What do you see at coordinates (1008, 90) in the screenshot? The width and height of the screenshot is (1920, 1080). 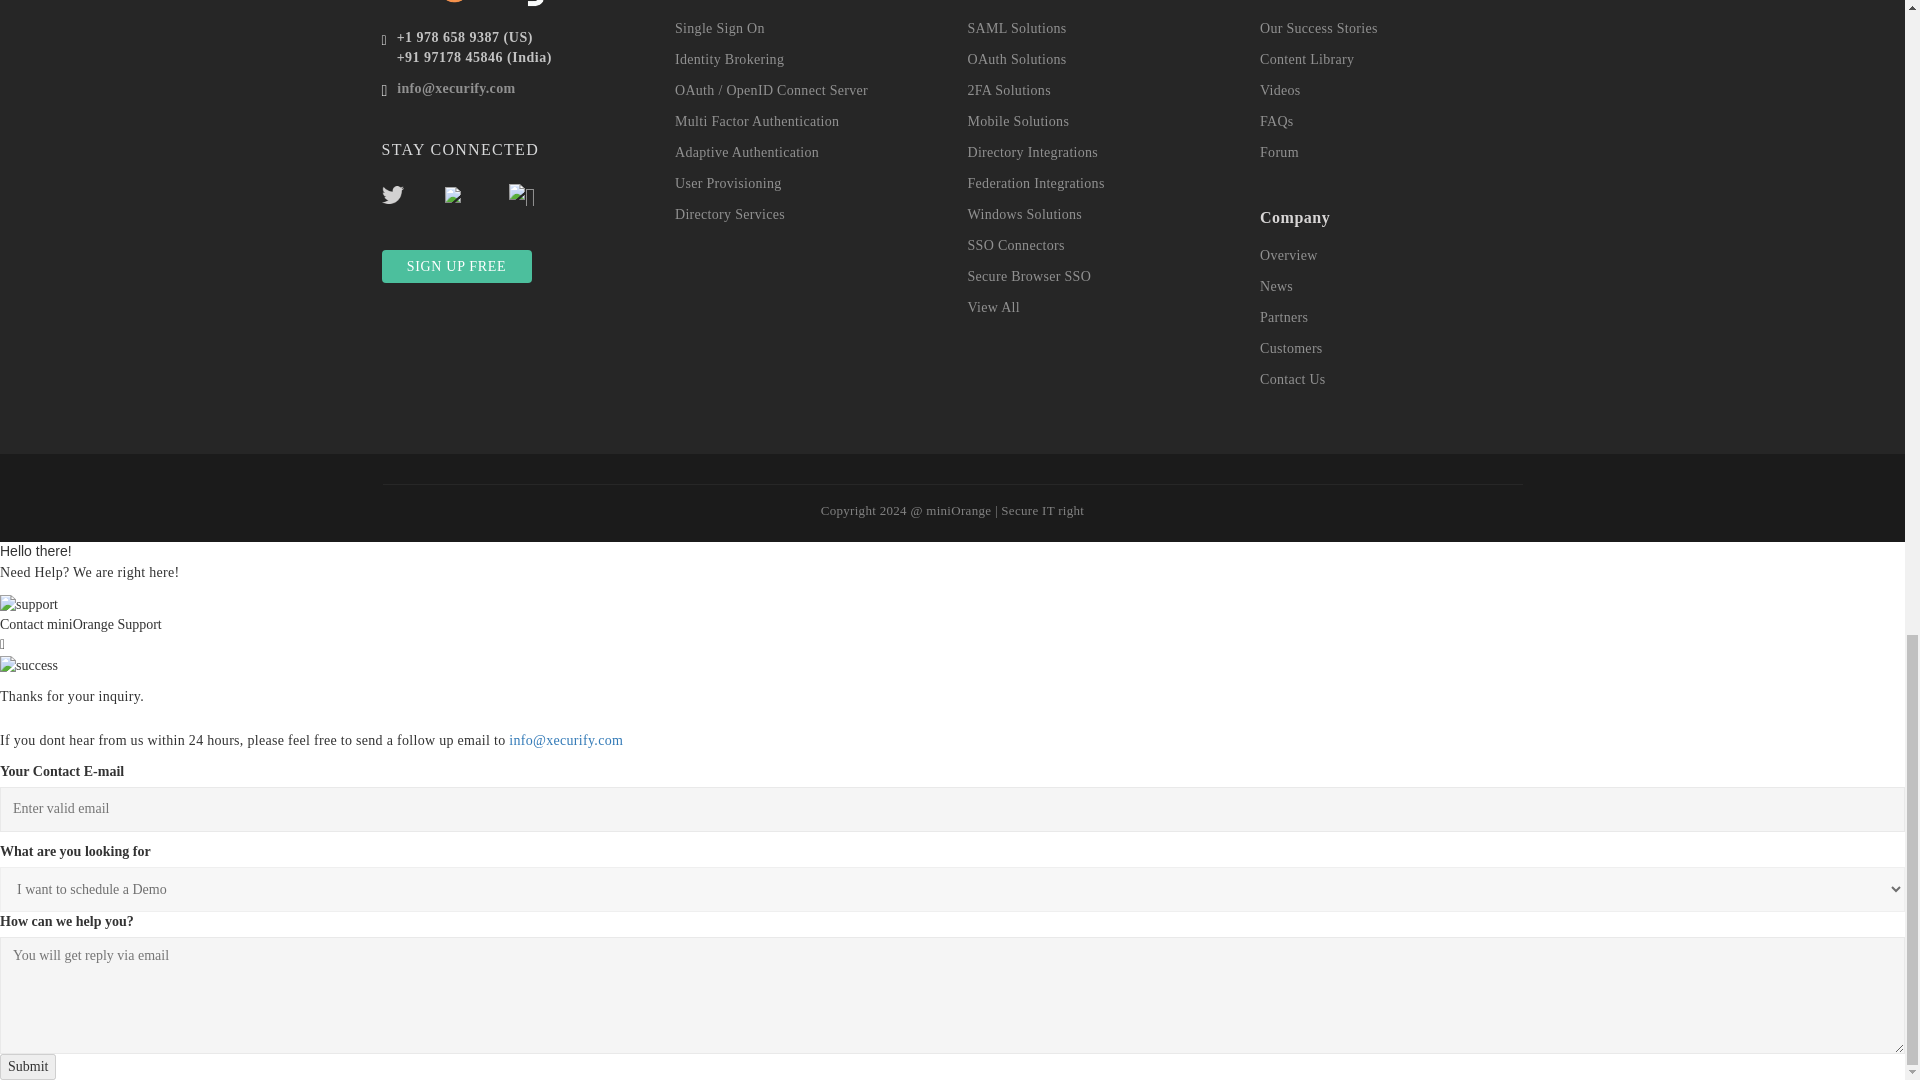 I see `2FA Solutions` at bounding box center [1008, 90].